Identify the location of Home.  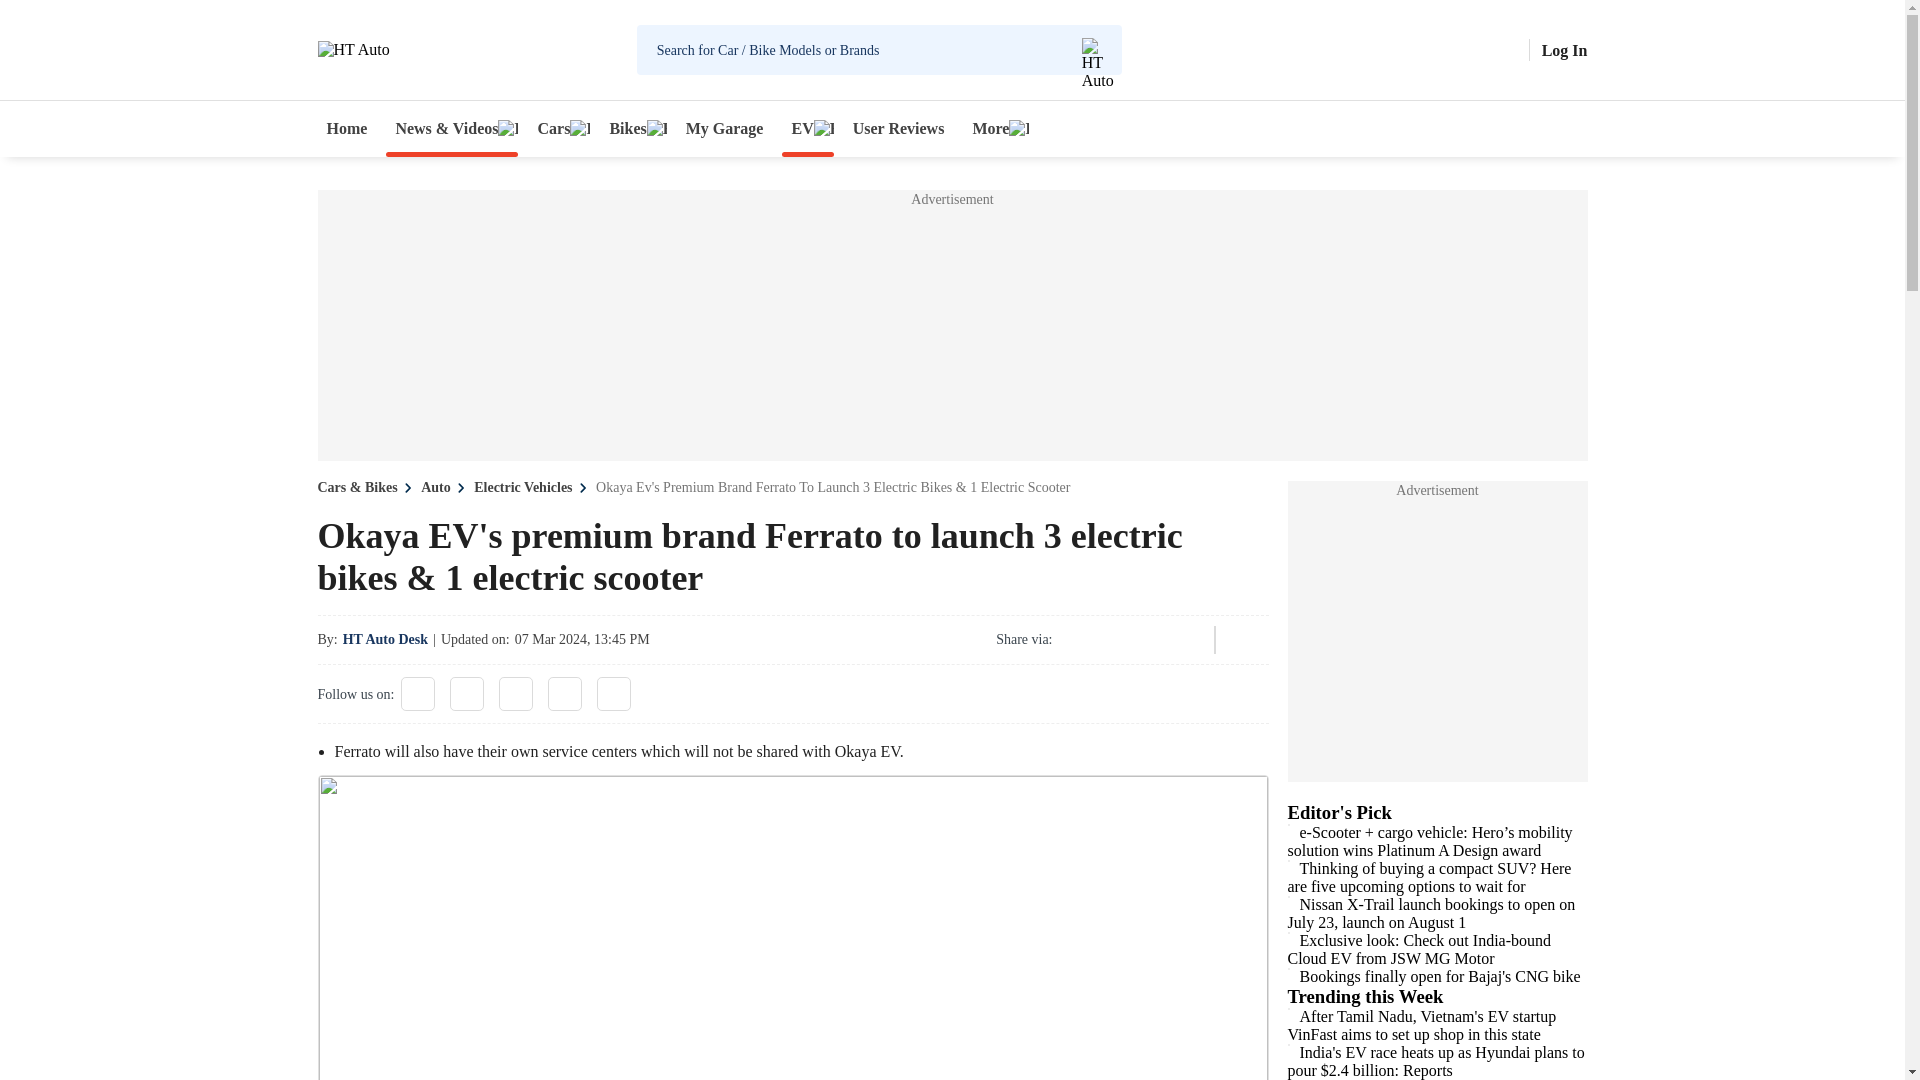
(347, 128).